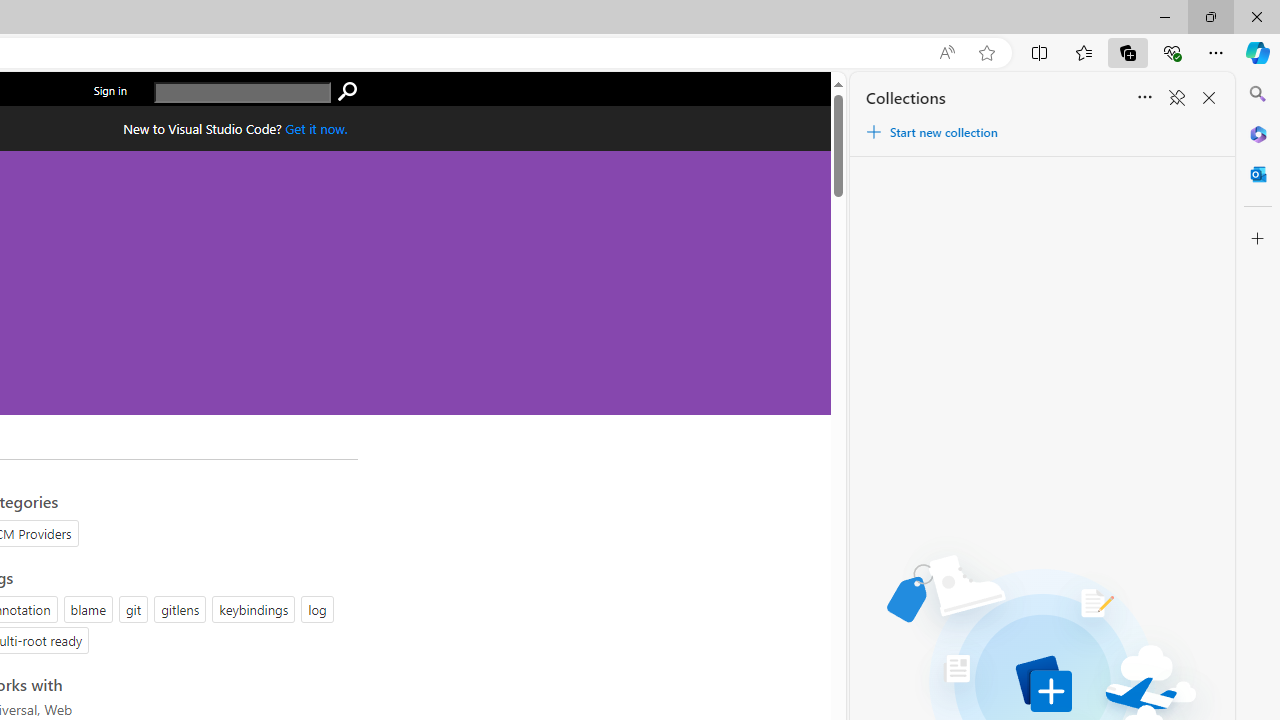 This screenshot has height=720, width=1280. Describe the element at coordinates (1144, 98) in the screenshot. I see `Sort` at that location.